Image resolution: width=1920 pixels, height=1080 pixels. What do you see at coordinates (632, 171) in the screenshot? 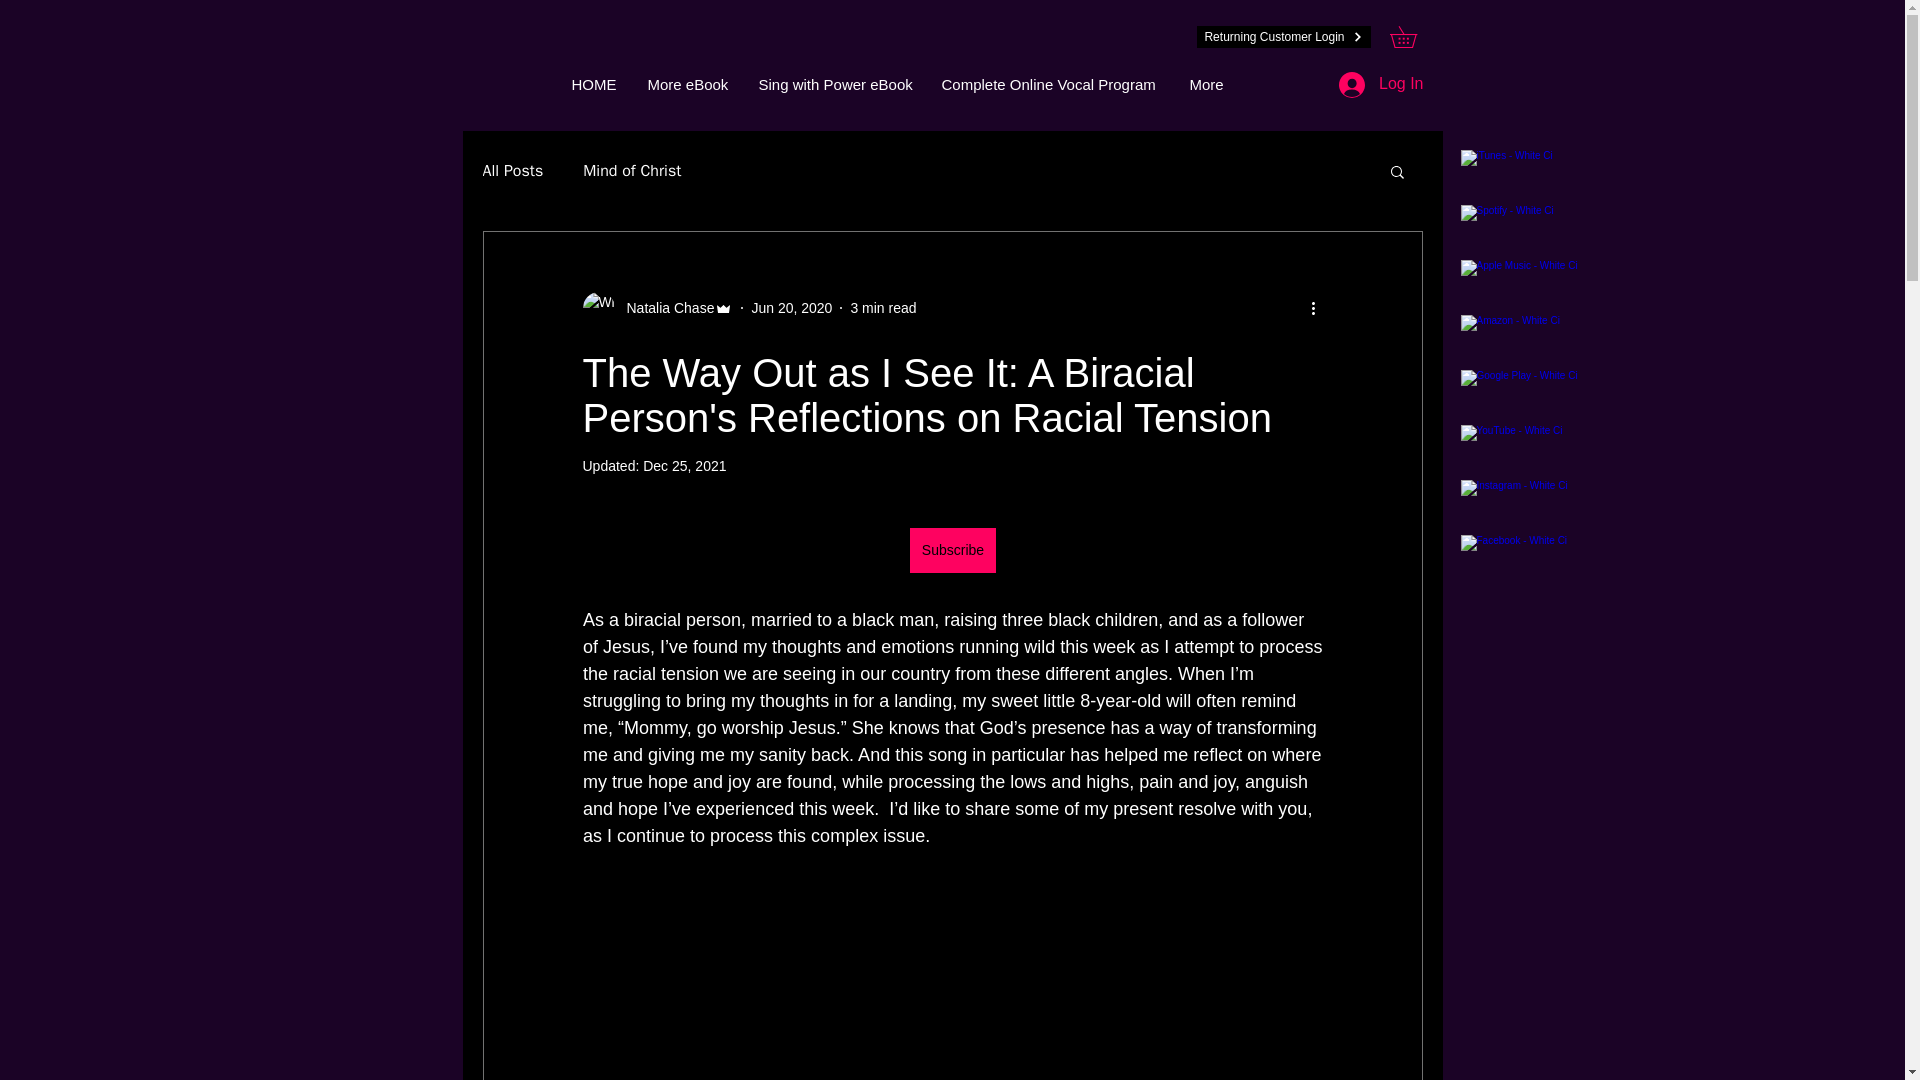
I see `Mind of Christ` at bounding box center [632, 171].